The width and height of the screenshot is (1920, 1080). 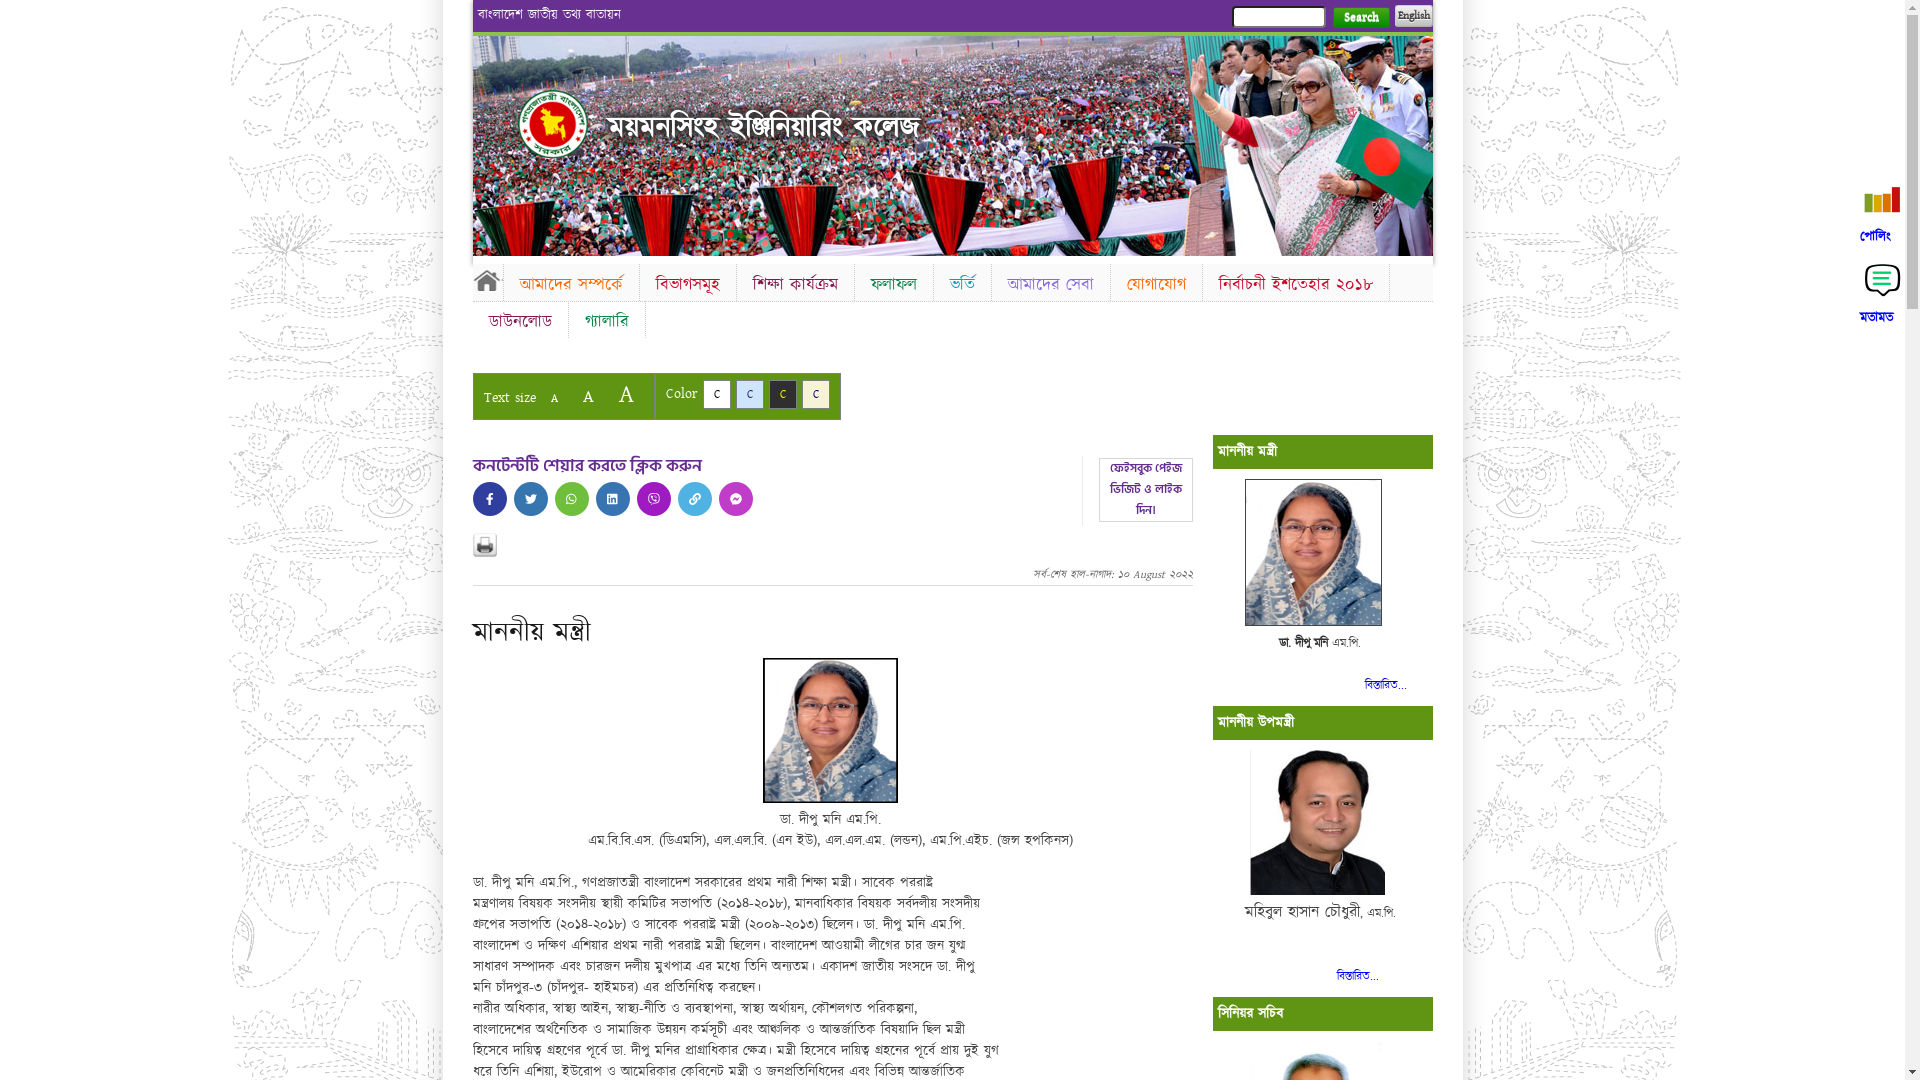 I want to click on C, so click(x=750, y=394).